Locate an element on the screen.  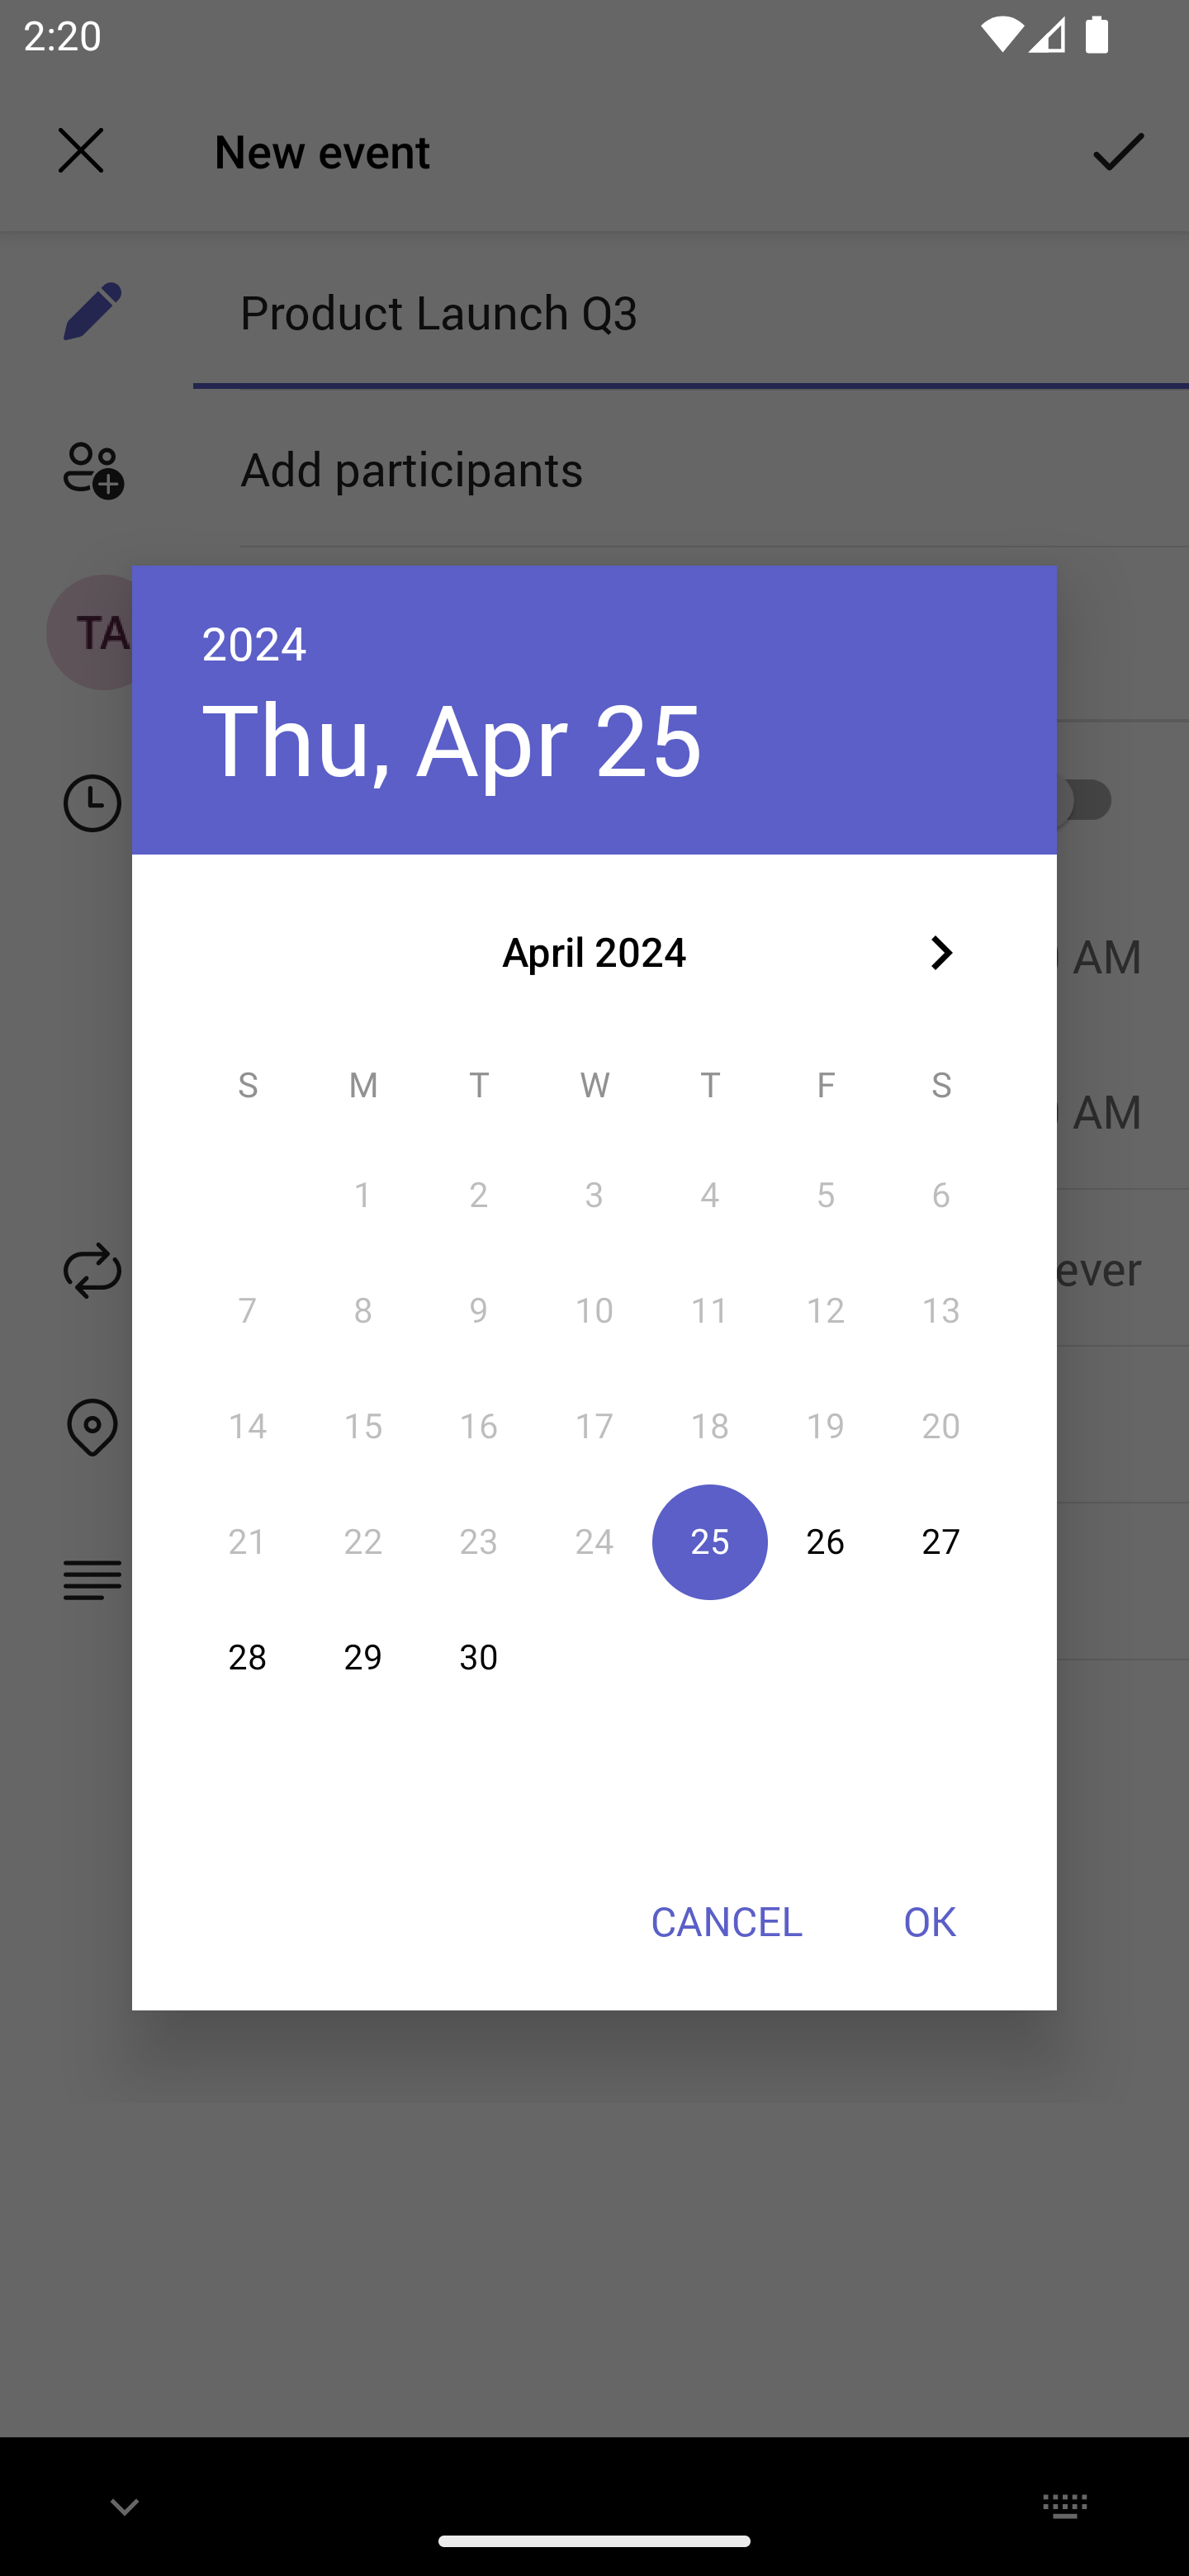
15 15 April 2024 is located at coordinates (363, 1425).